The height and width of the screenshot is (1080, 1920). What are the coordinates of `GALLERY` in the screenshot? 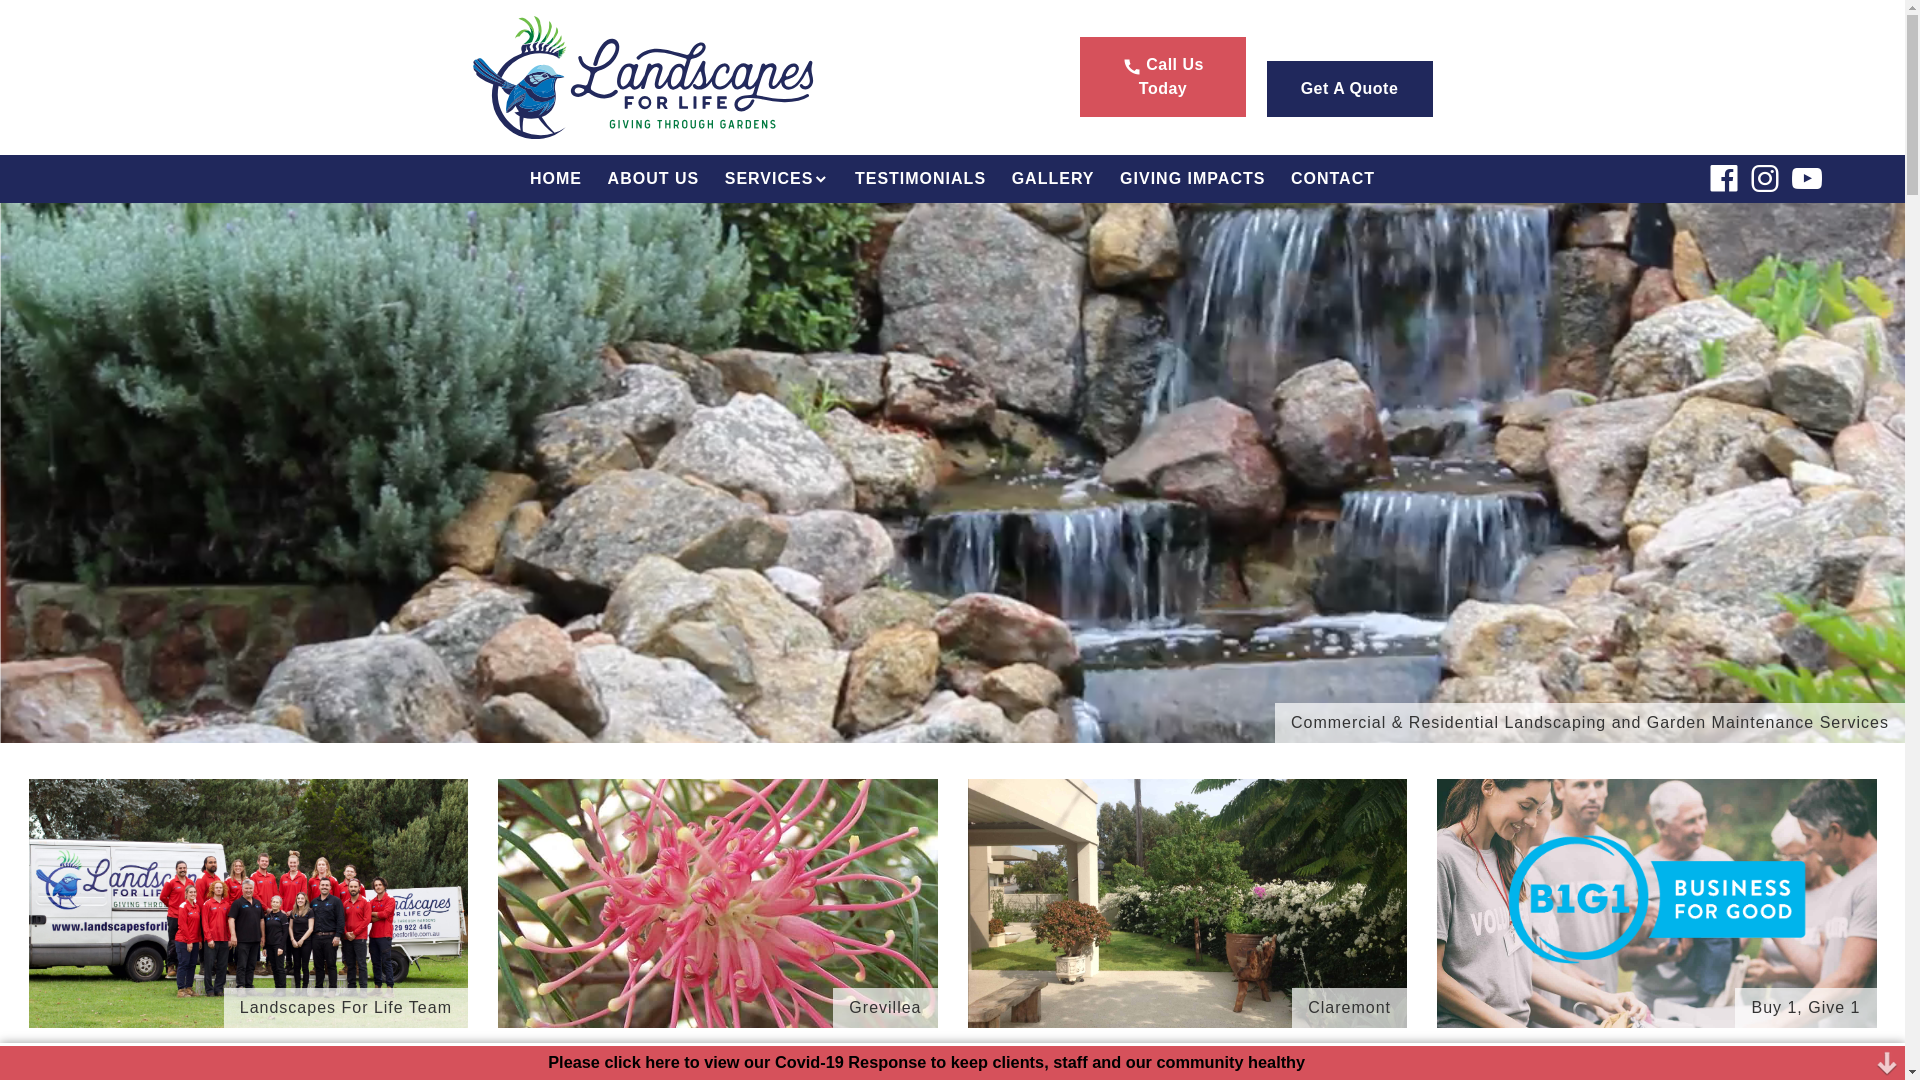 It's located at (1052, 179).